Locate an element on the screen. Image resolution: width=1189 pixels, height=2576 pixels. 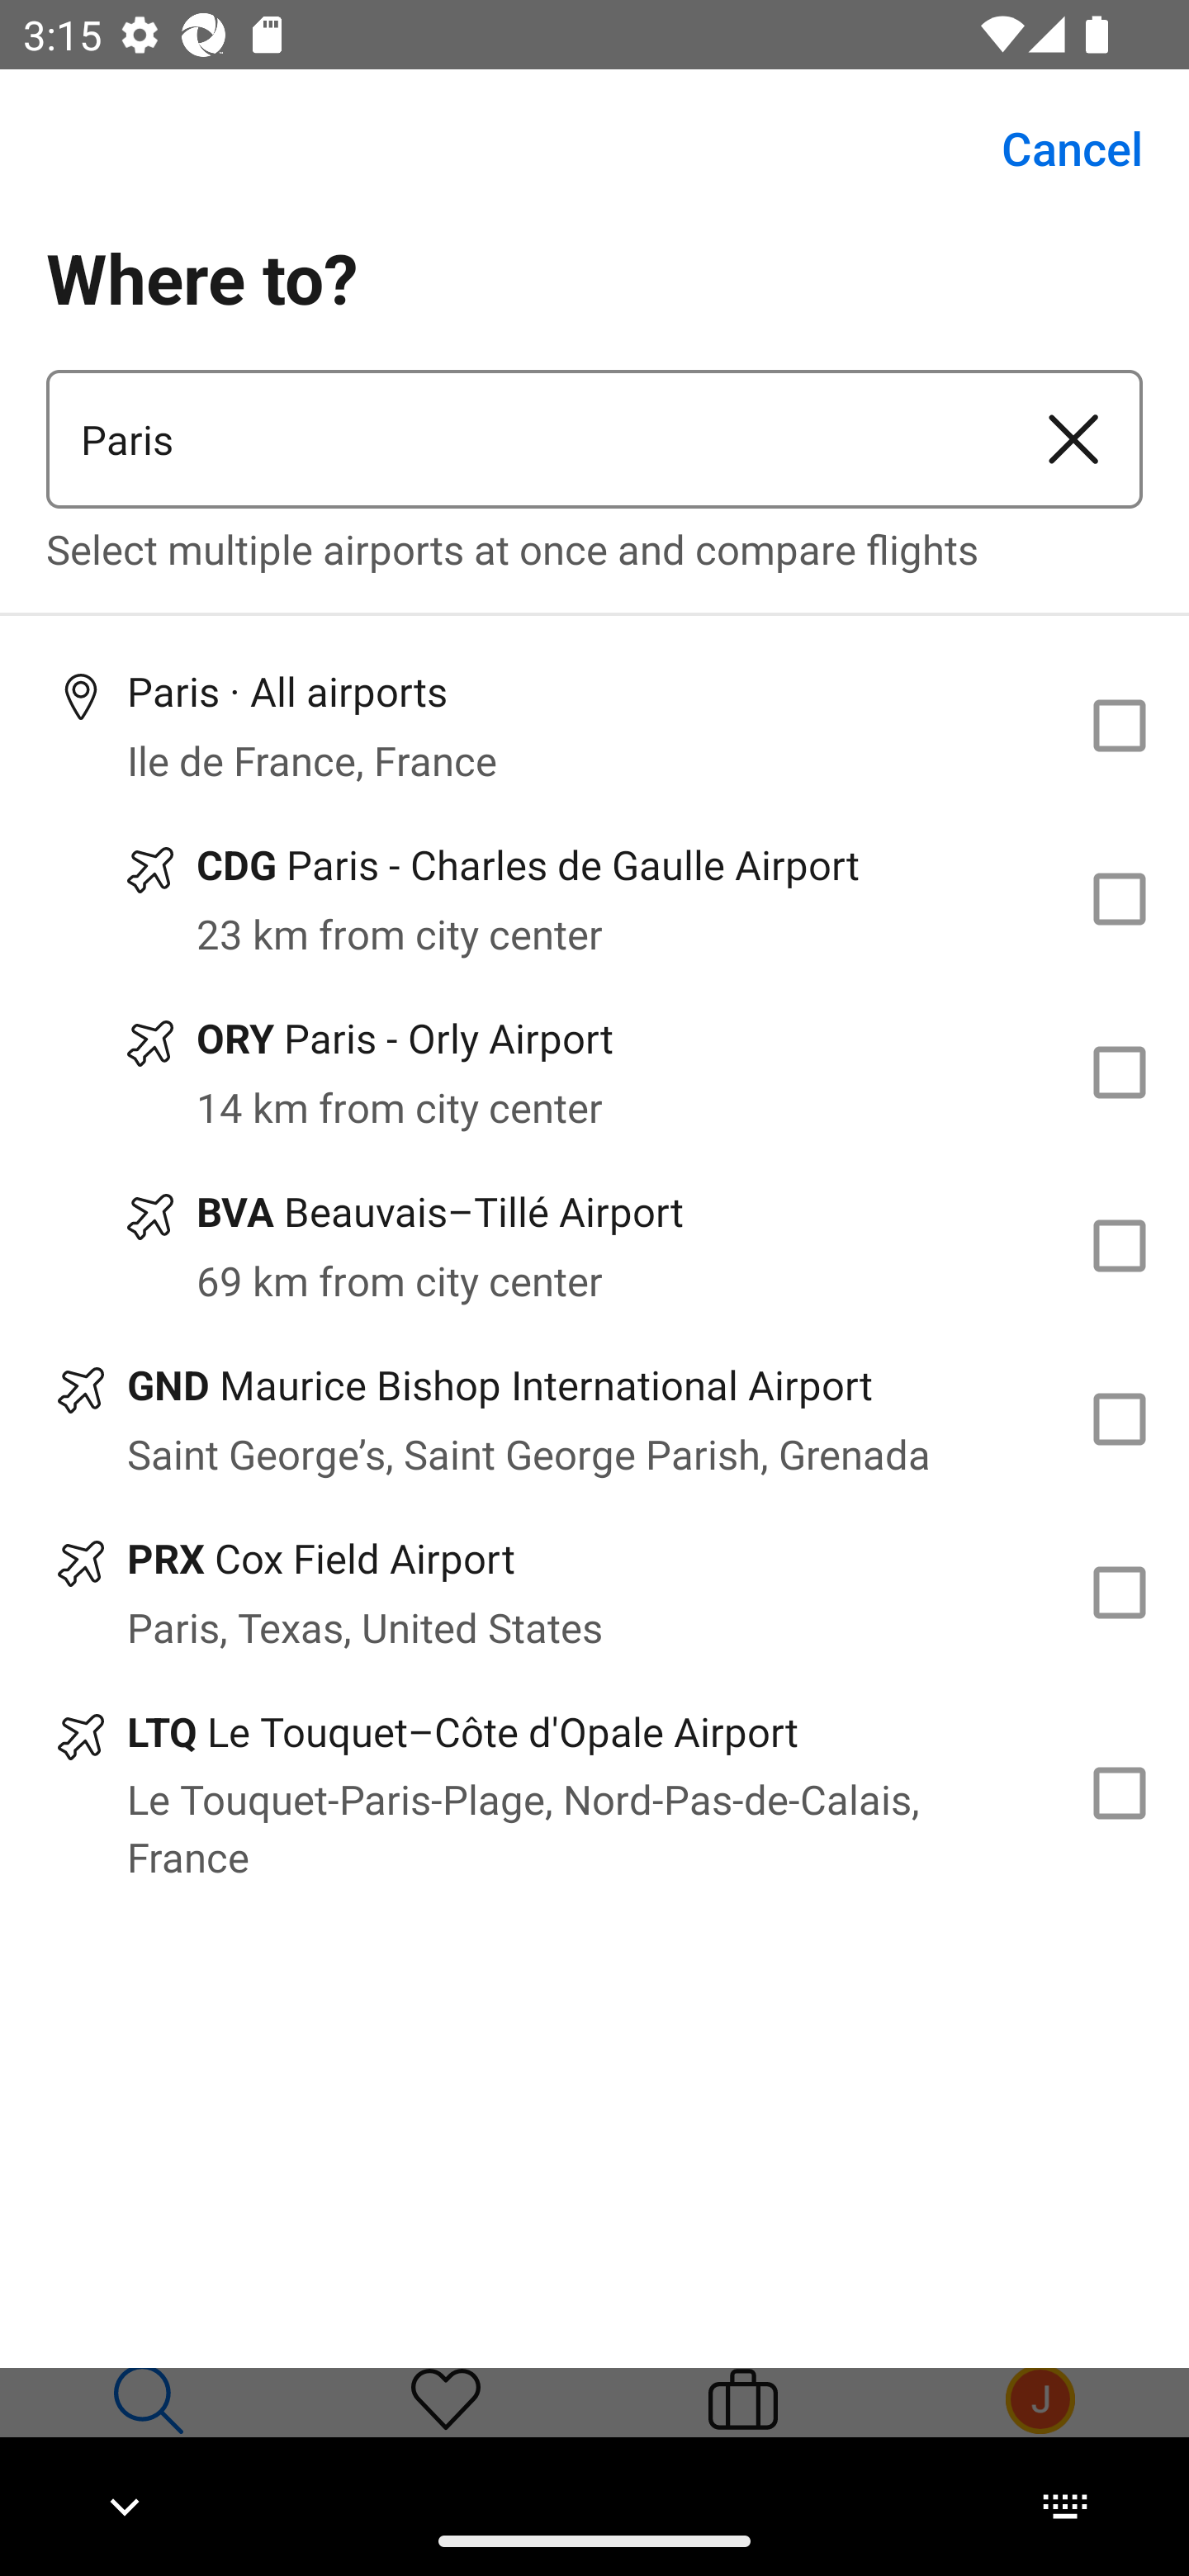
Paris is located at coordinates (525, 439).